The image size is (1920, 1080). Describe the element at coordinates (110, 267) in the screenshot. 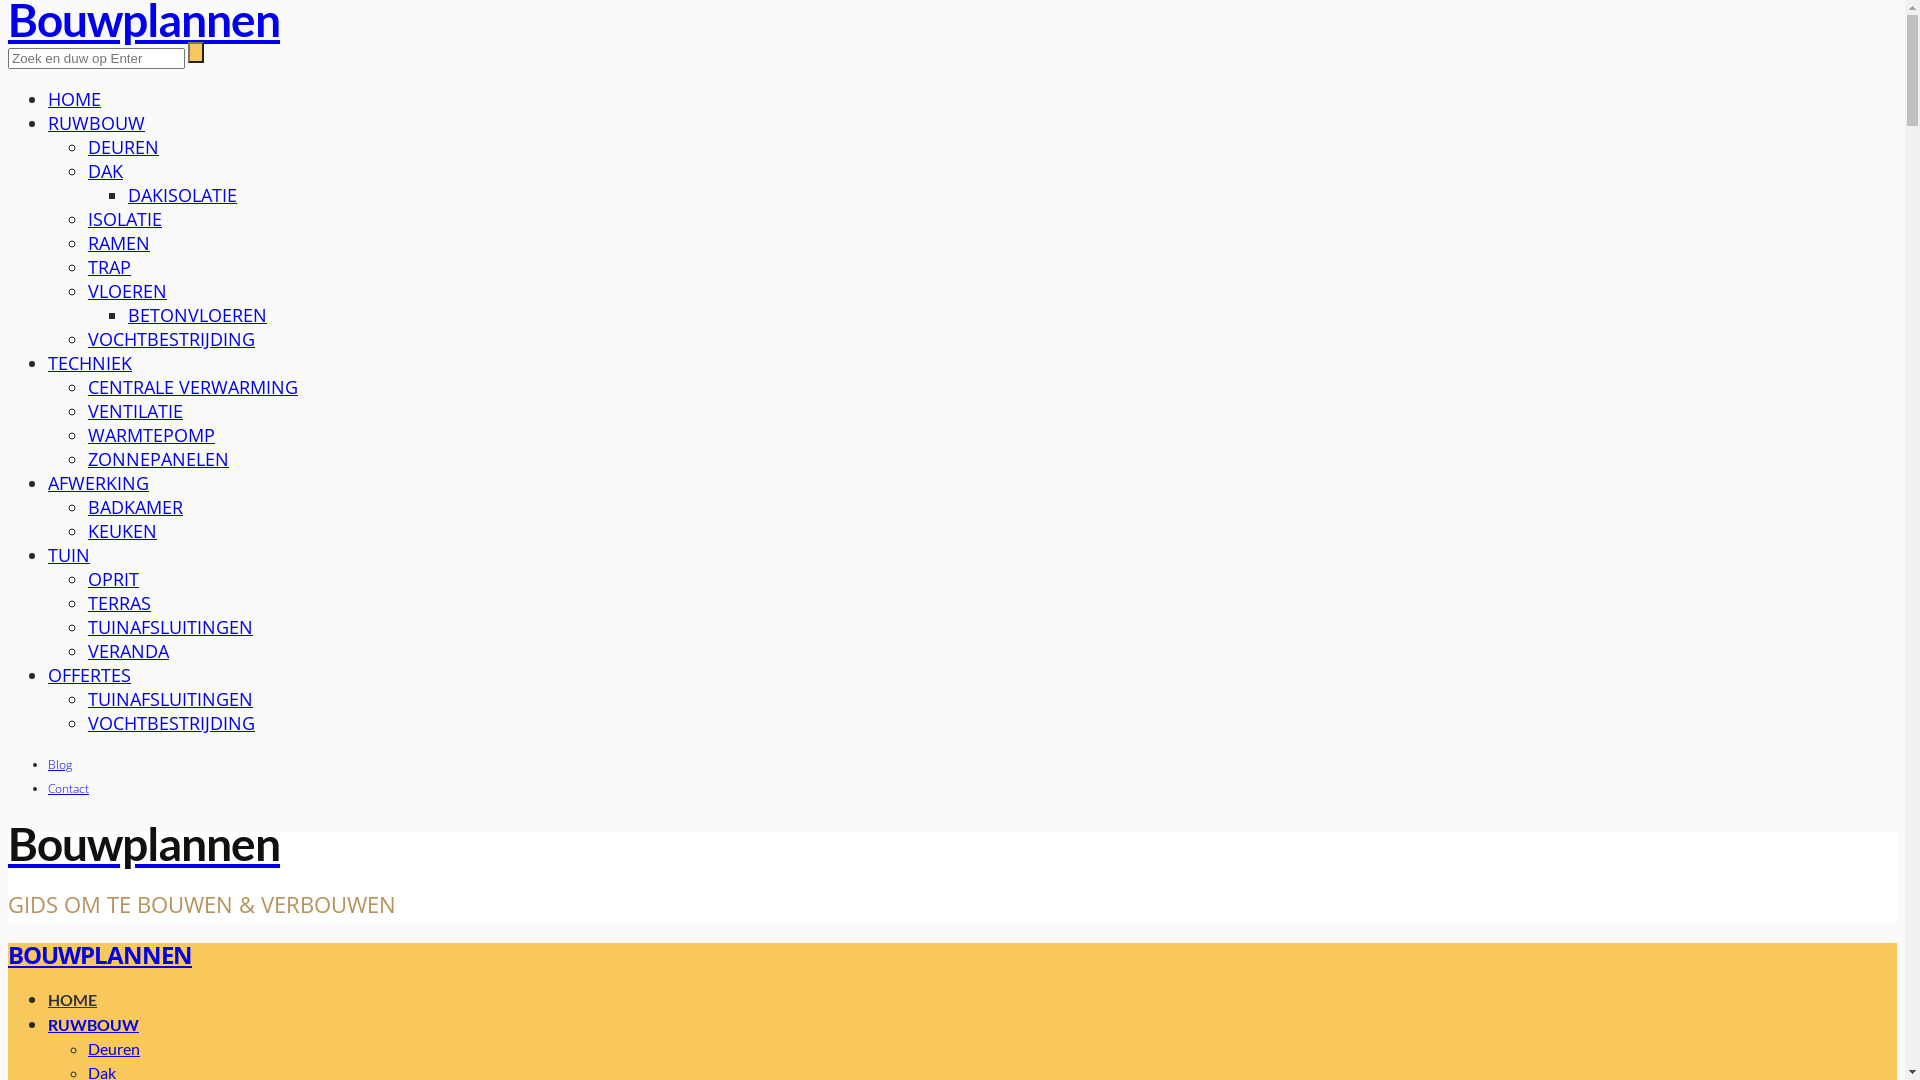

I see `TRAP` at that location.